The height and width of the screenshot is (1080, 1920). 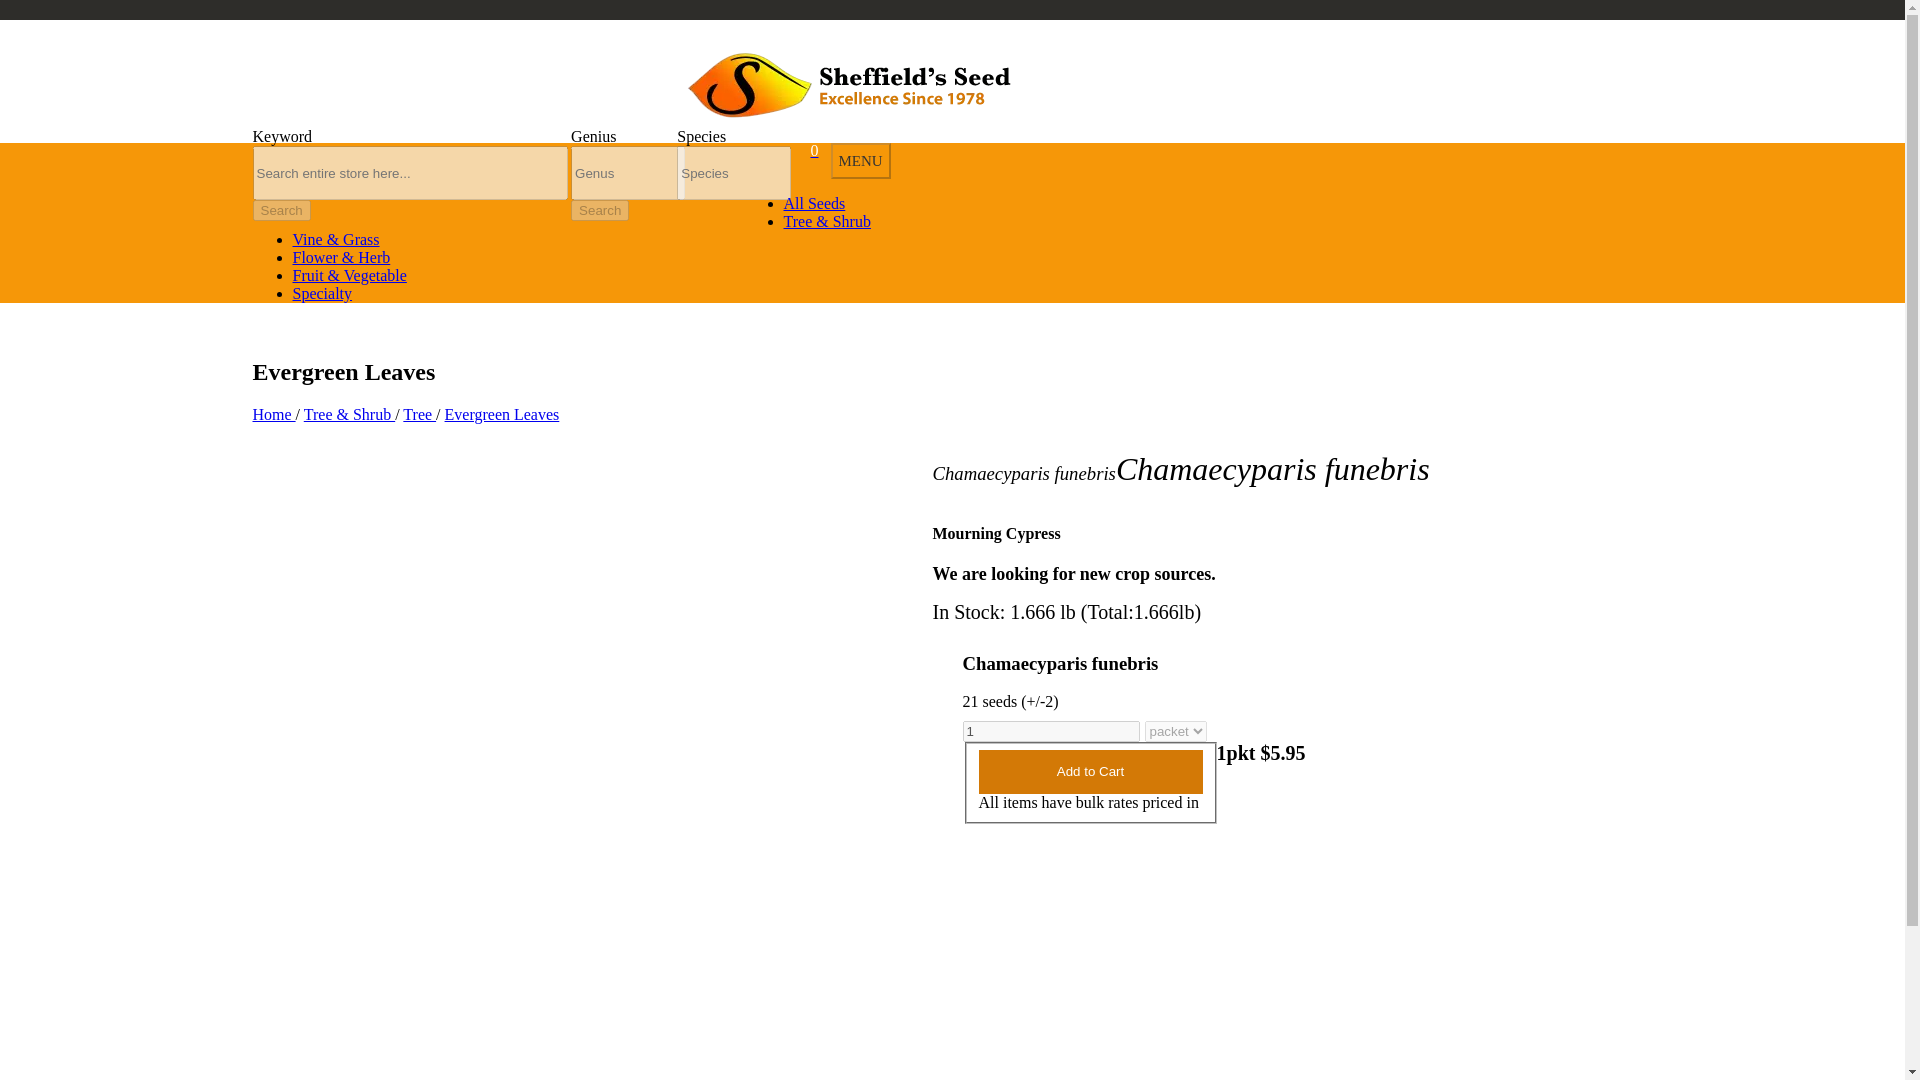 What do you see at coordinates (860, 160) in the screenshot?
I see `MENU` at bounding box center [860, 160].